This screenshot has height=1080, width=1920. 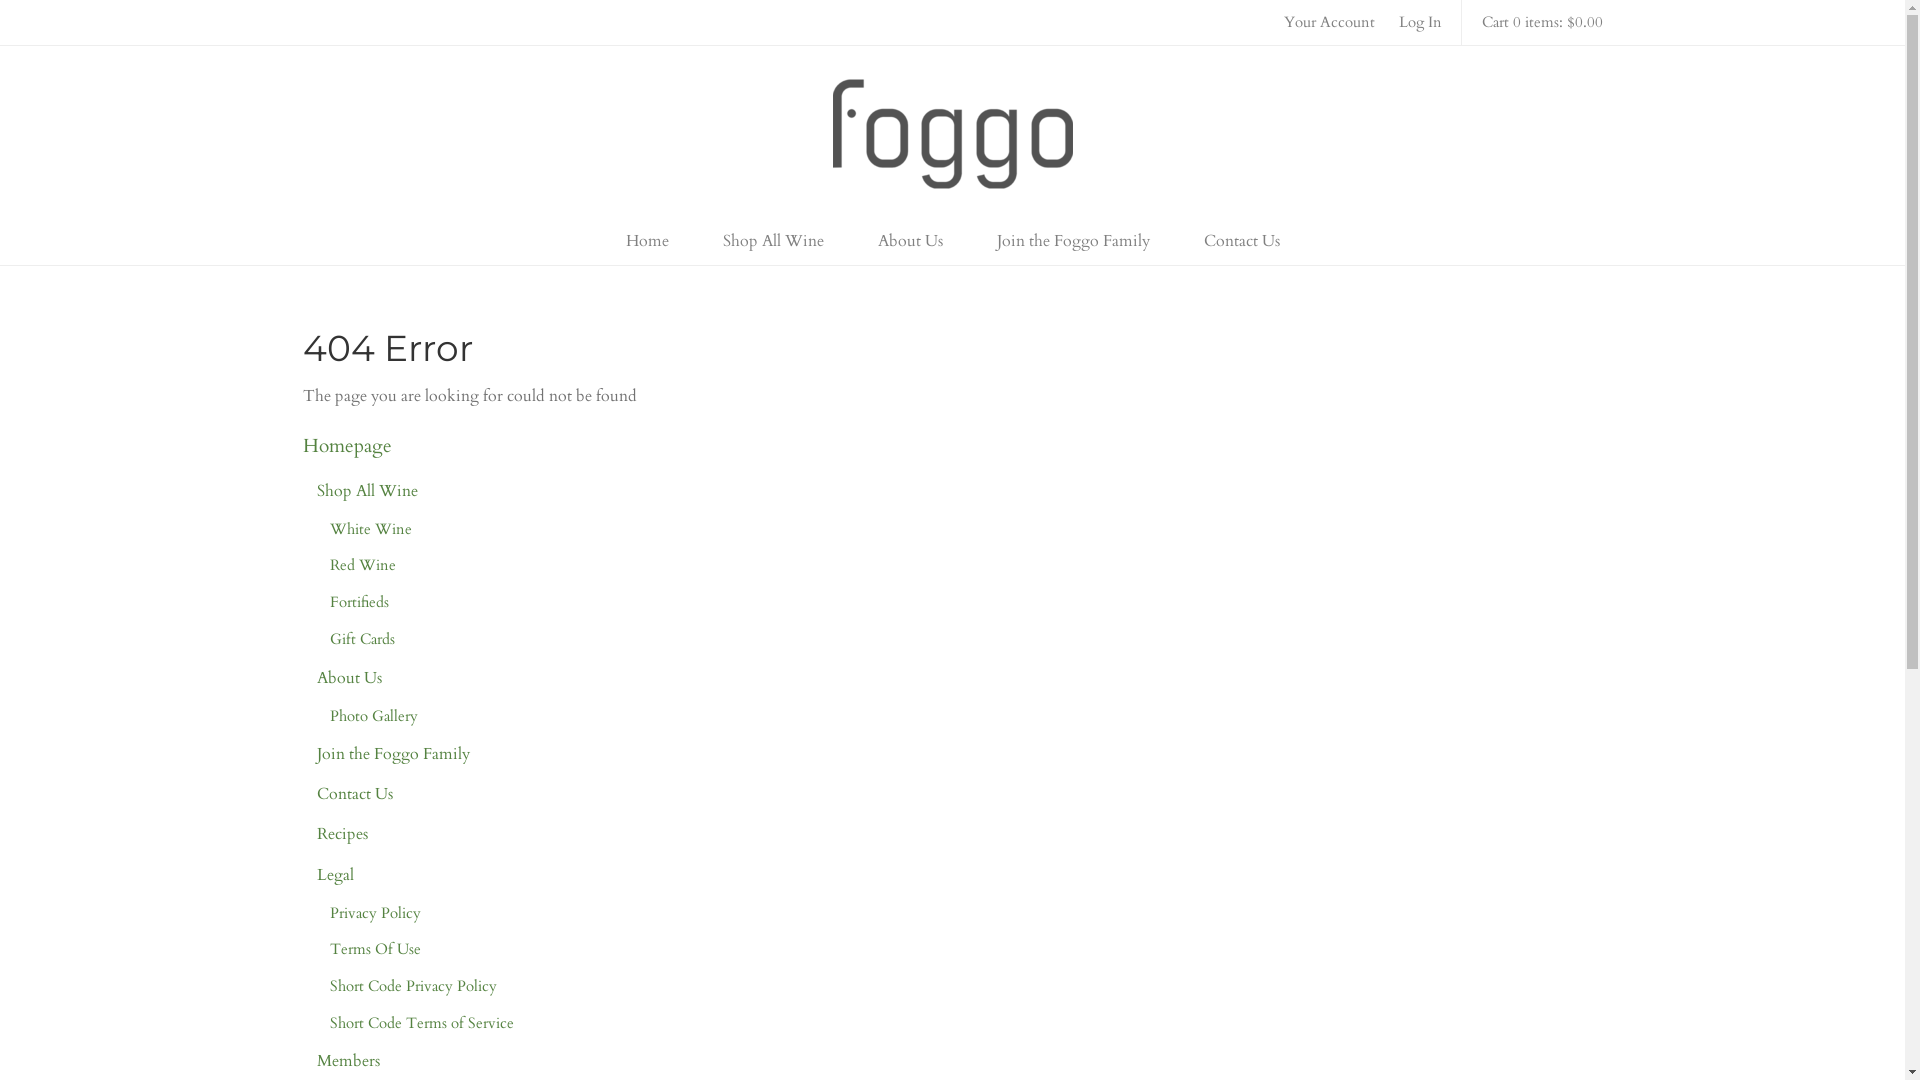 I want to click on Gift Cards, so click(x=362, y=639).